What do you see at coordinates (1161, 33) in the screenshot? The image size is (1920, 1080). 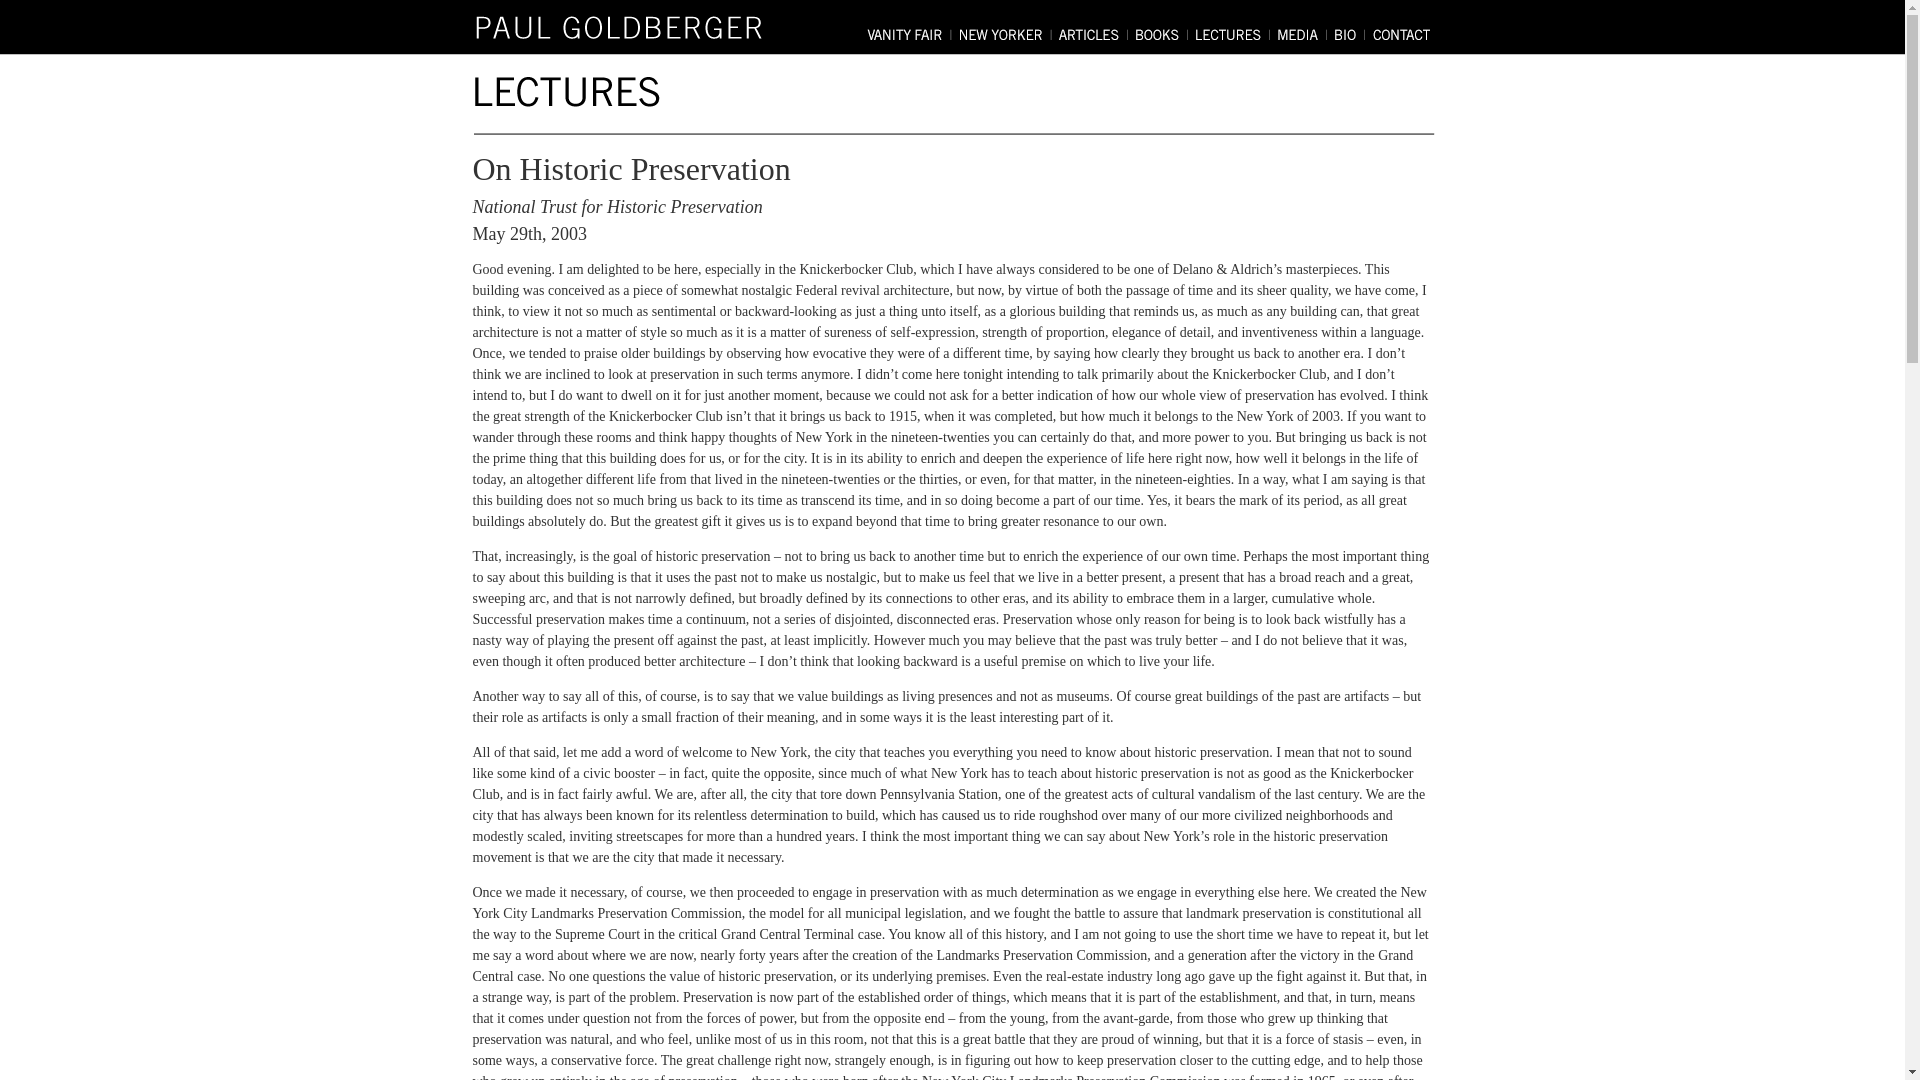 I see `Books` at bounding box center [1161, 33].